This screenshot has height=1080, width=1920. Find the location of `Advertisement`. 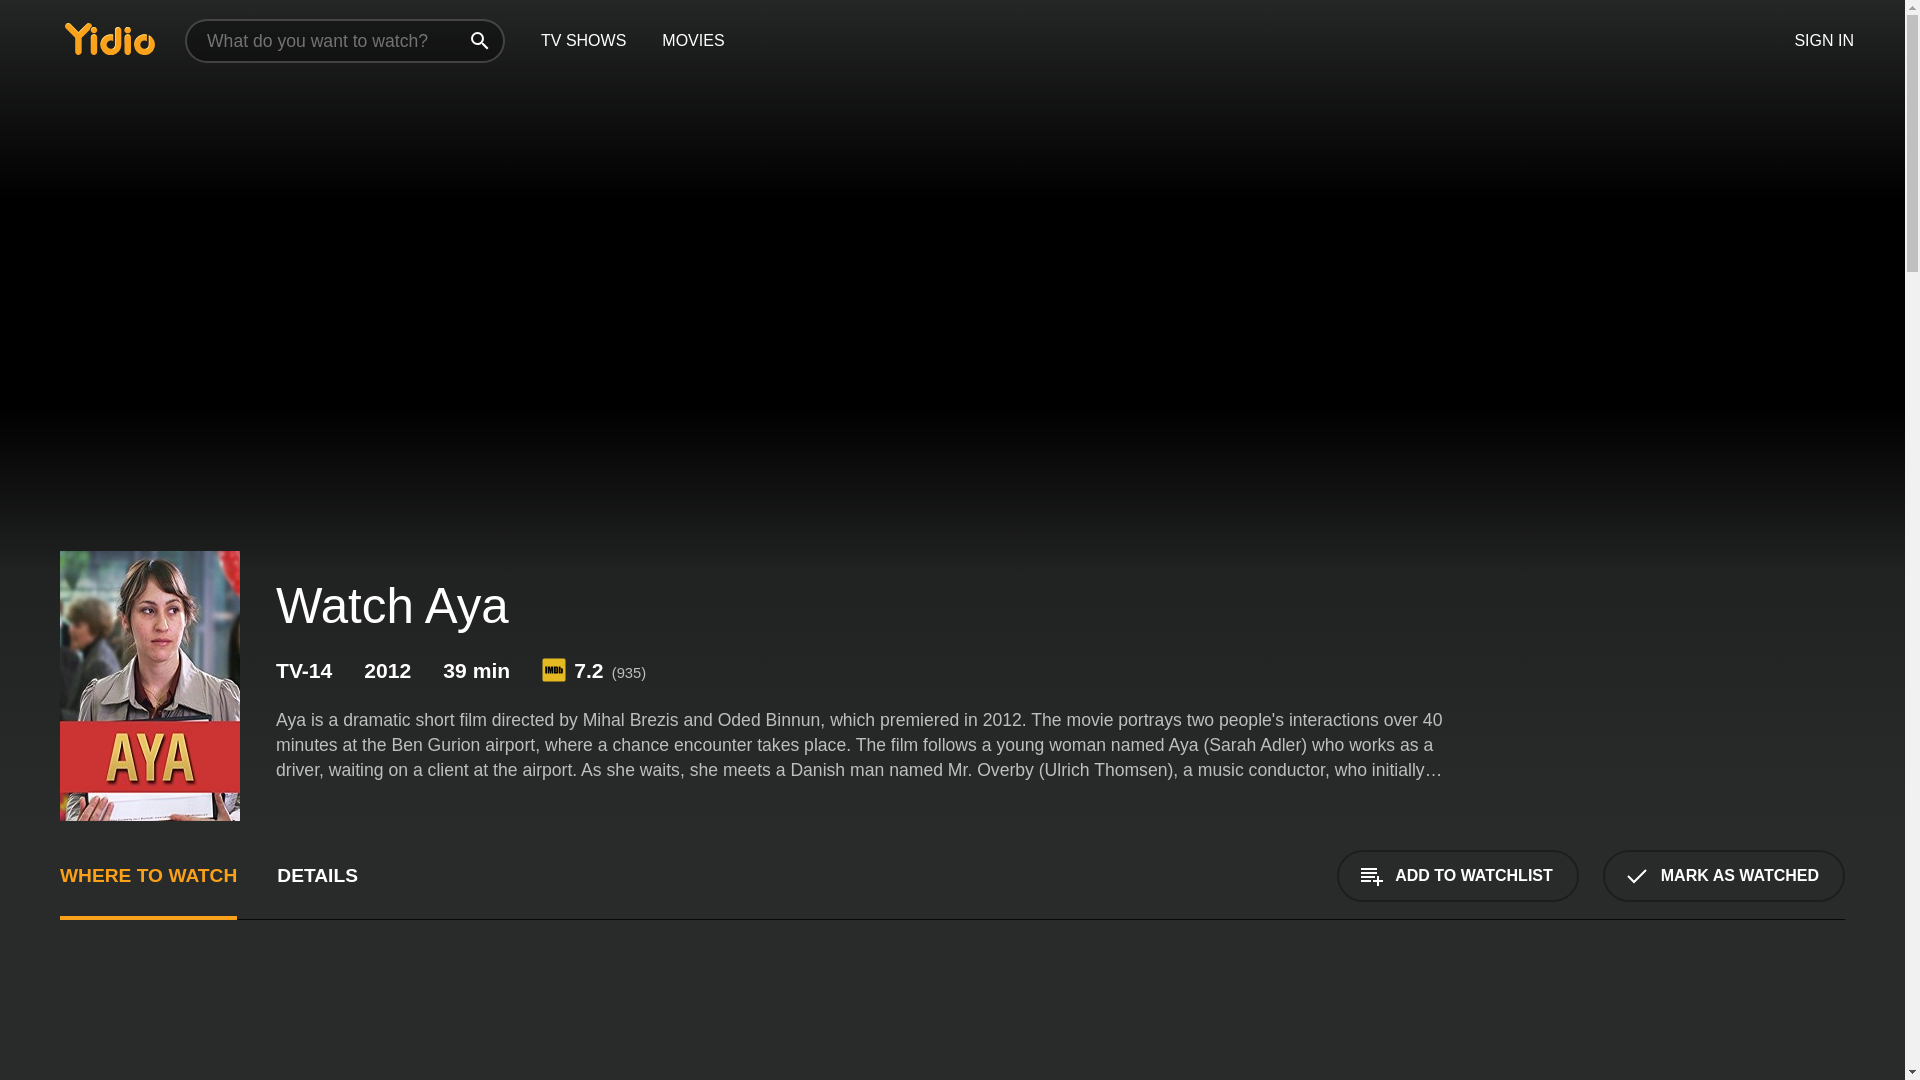

Advertisement is located at coordinates (1695, 1024).